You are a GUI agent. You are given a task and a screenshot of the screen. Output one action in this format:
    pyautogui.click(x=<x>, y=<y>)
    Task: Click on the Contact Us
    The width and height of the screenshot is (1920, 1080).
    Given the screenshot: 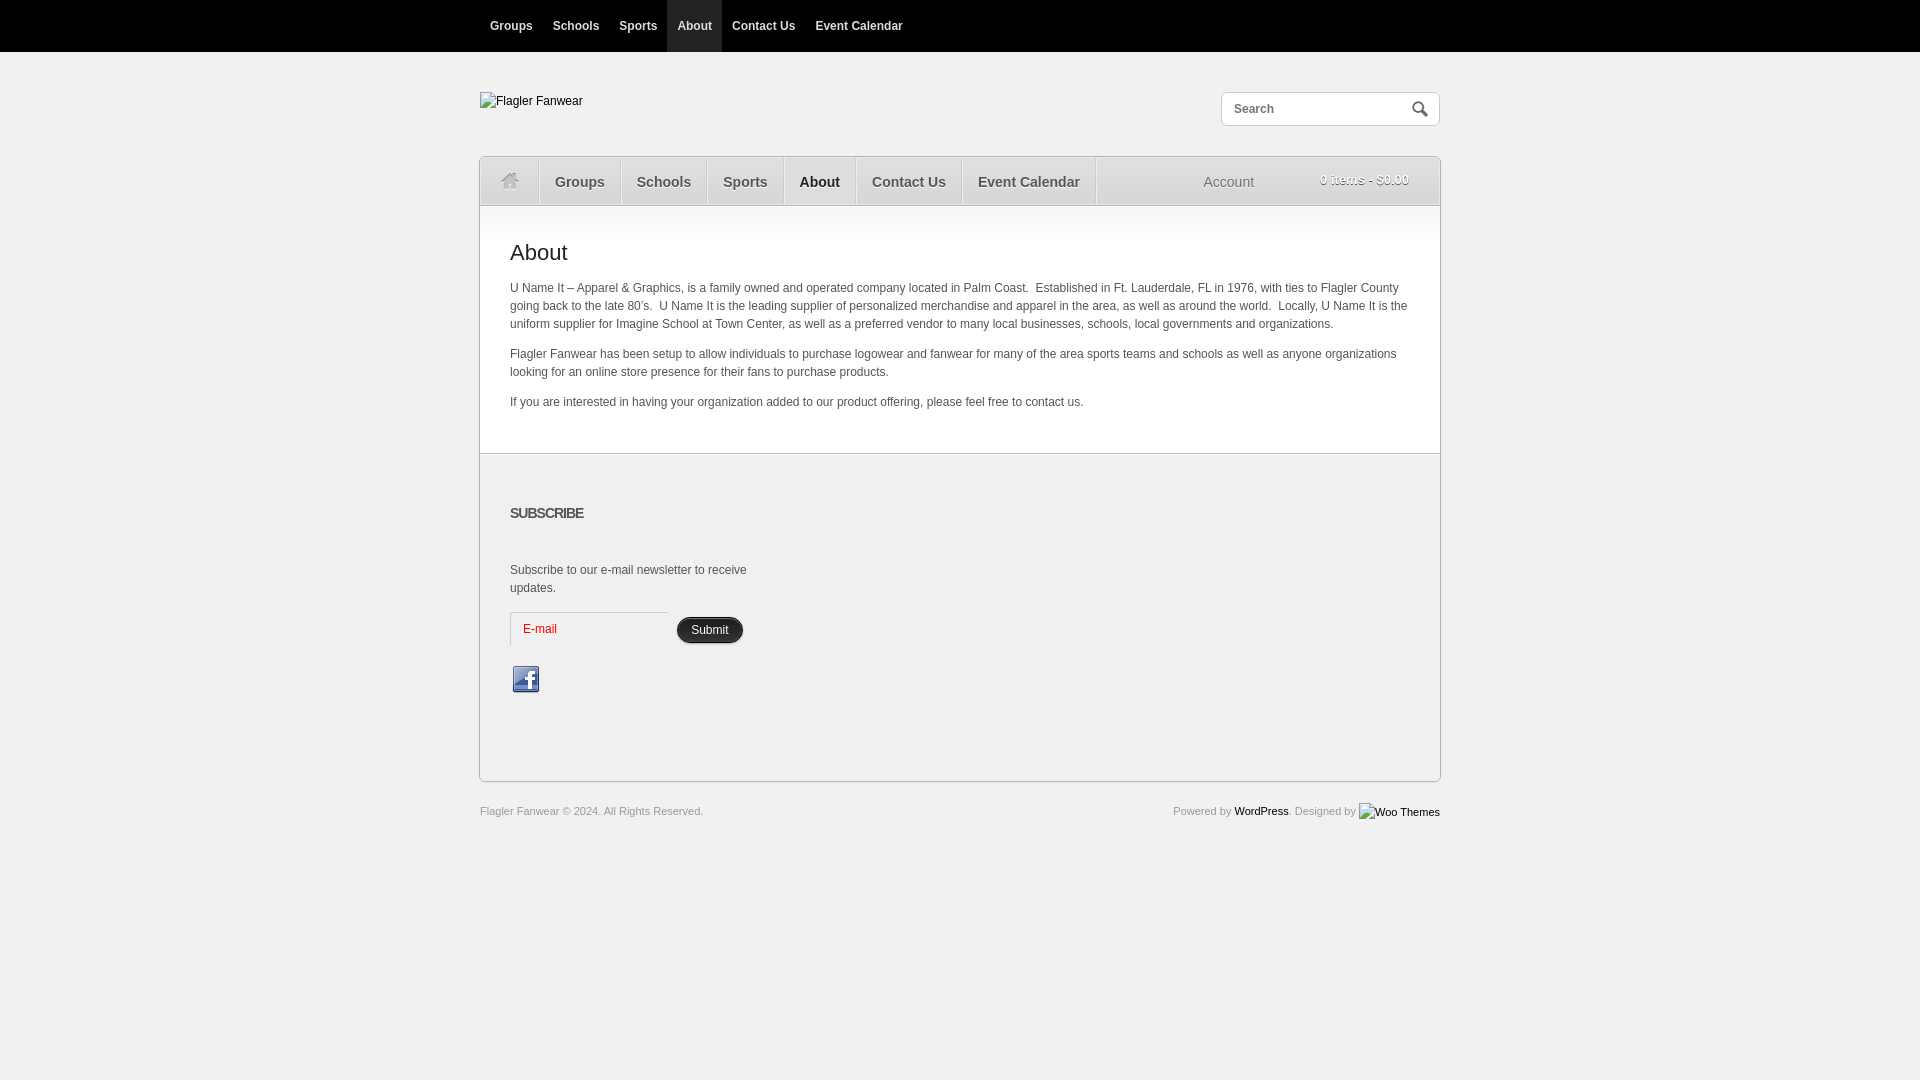 What is the action you would take?
    pyautogui.click(x=762, y=26)
    